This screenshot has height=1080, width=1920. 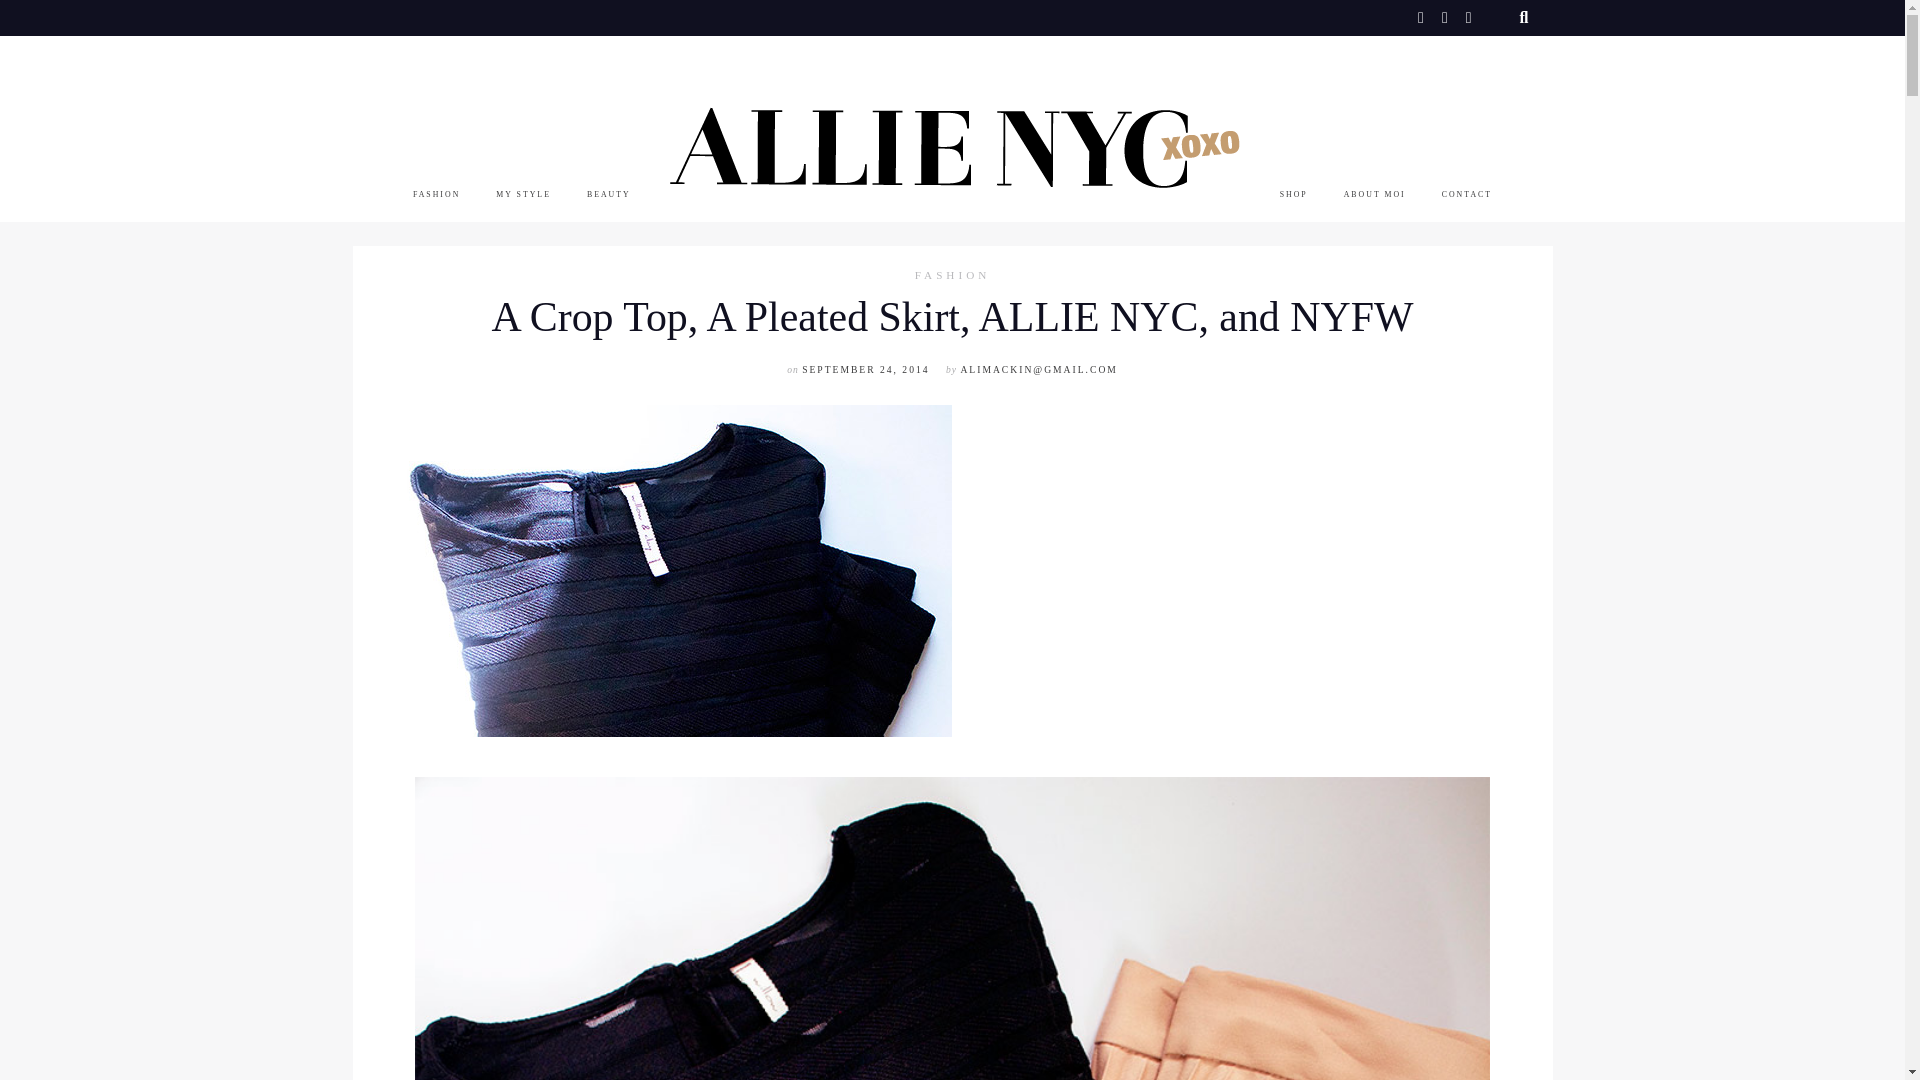 I want to click on ABOUT MOI, so click(x=1374, y=194).